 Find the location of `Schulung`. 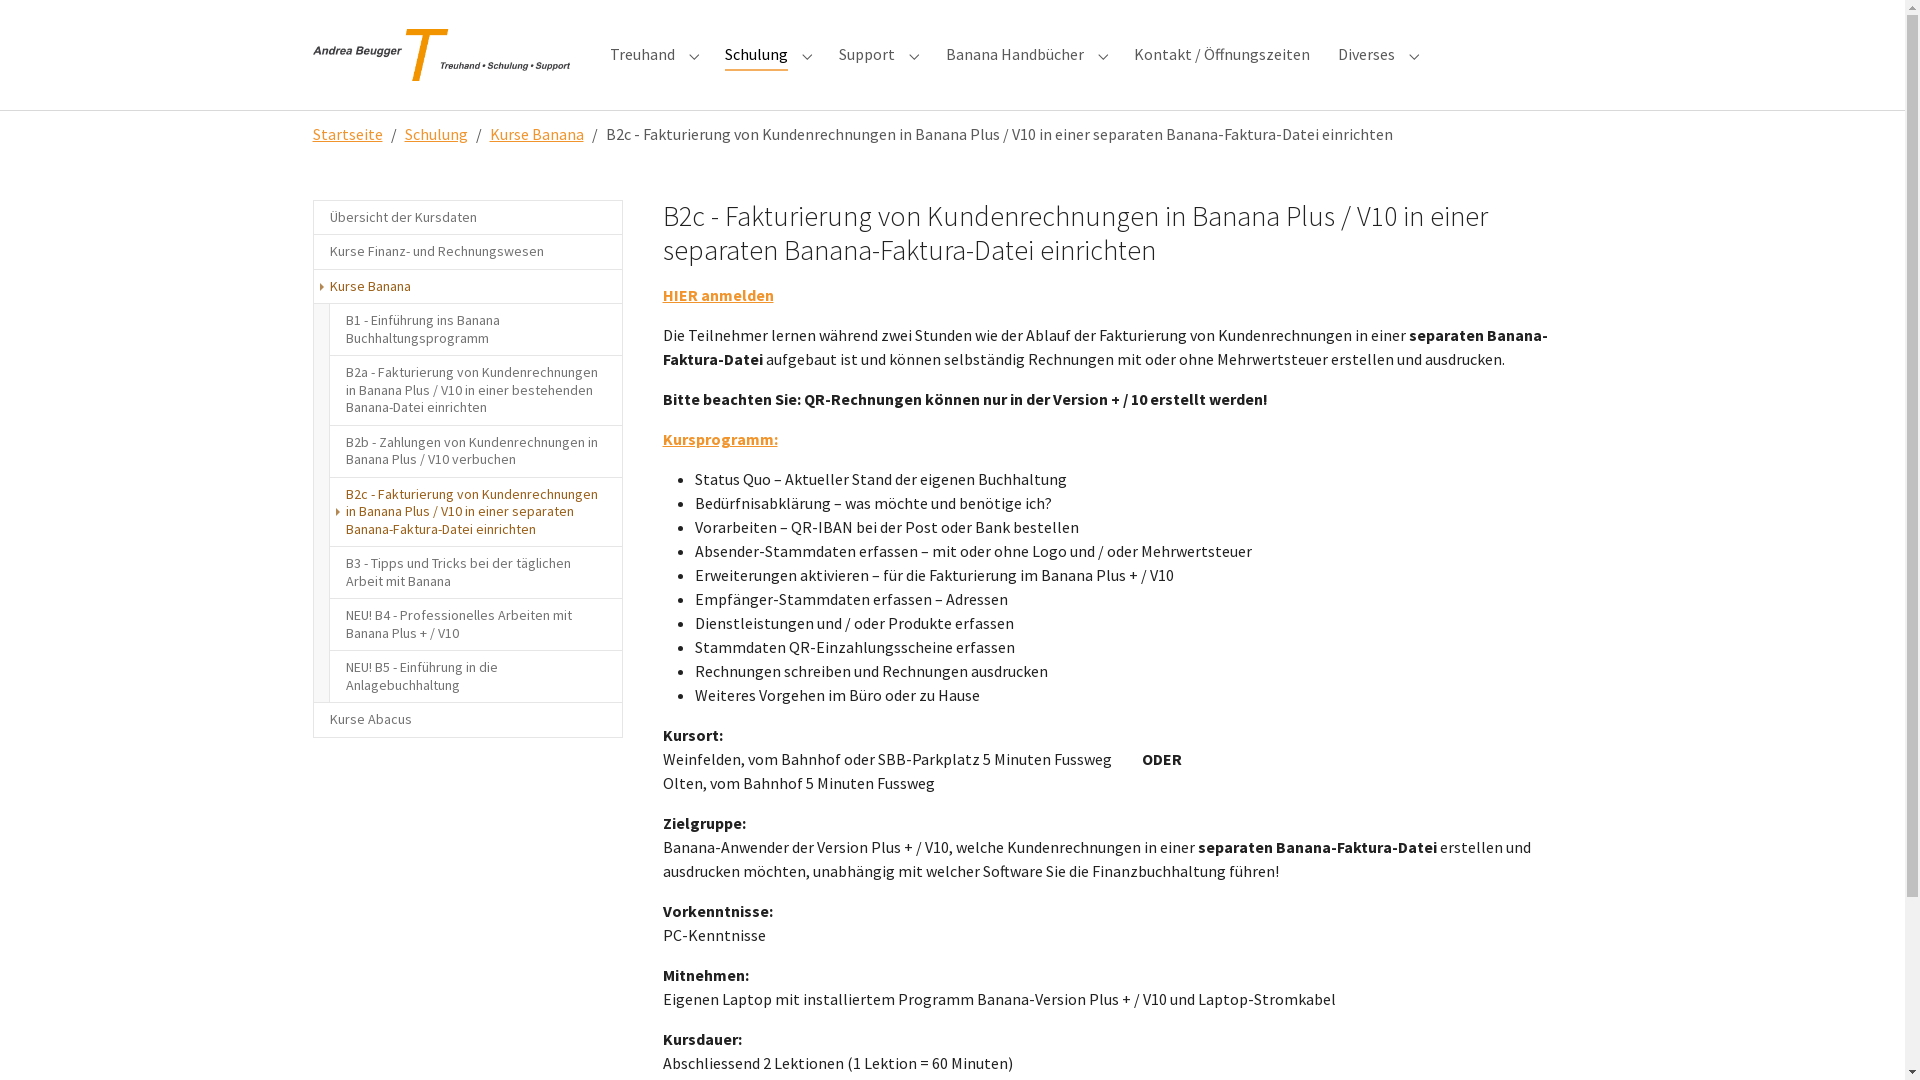

Schulung is located at coordinates (436, 134).